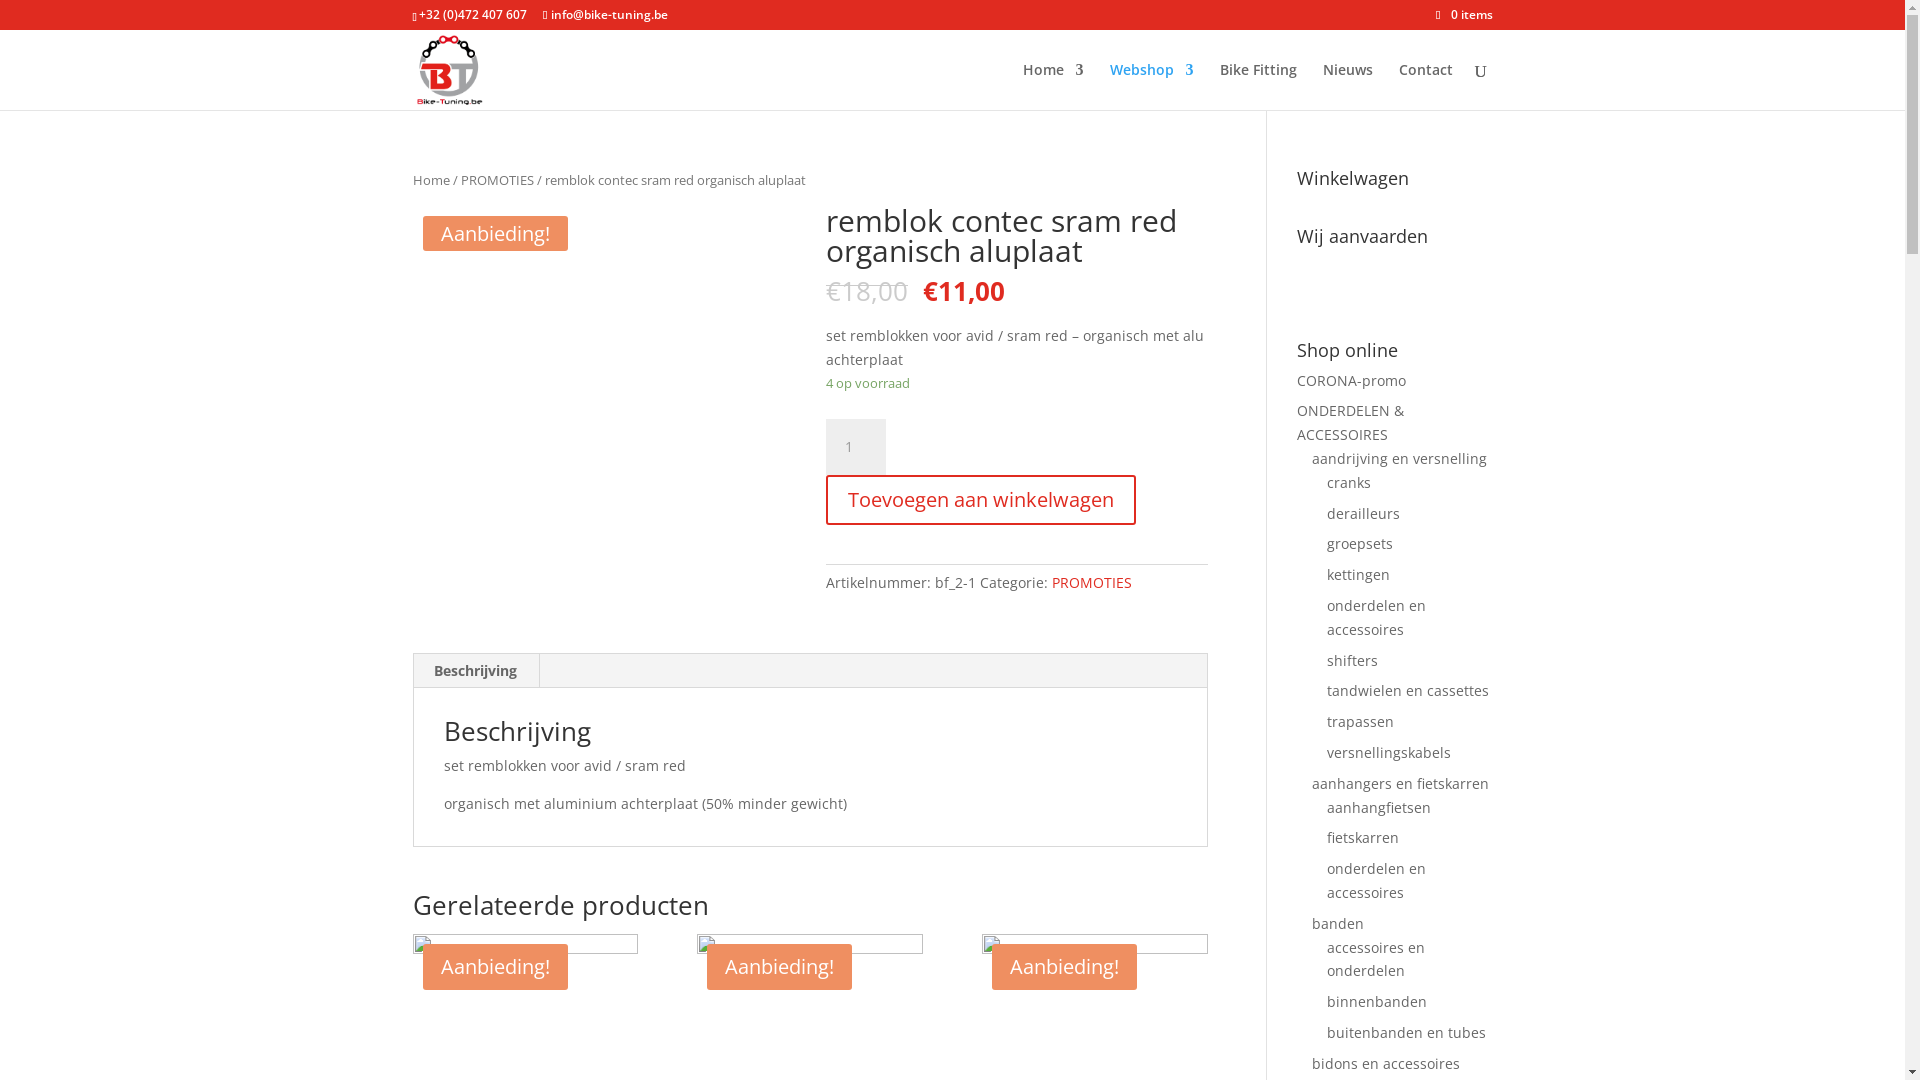 This screenshot has width=1920, height=1080. Describe the element at coordinates (856, 447) in the screenshot. I see `Aantal` at that location.